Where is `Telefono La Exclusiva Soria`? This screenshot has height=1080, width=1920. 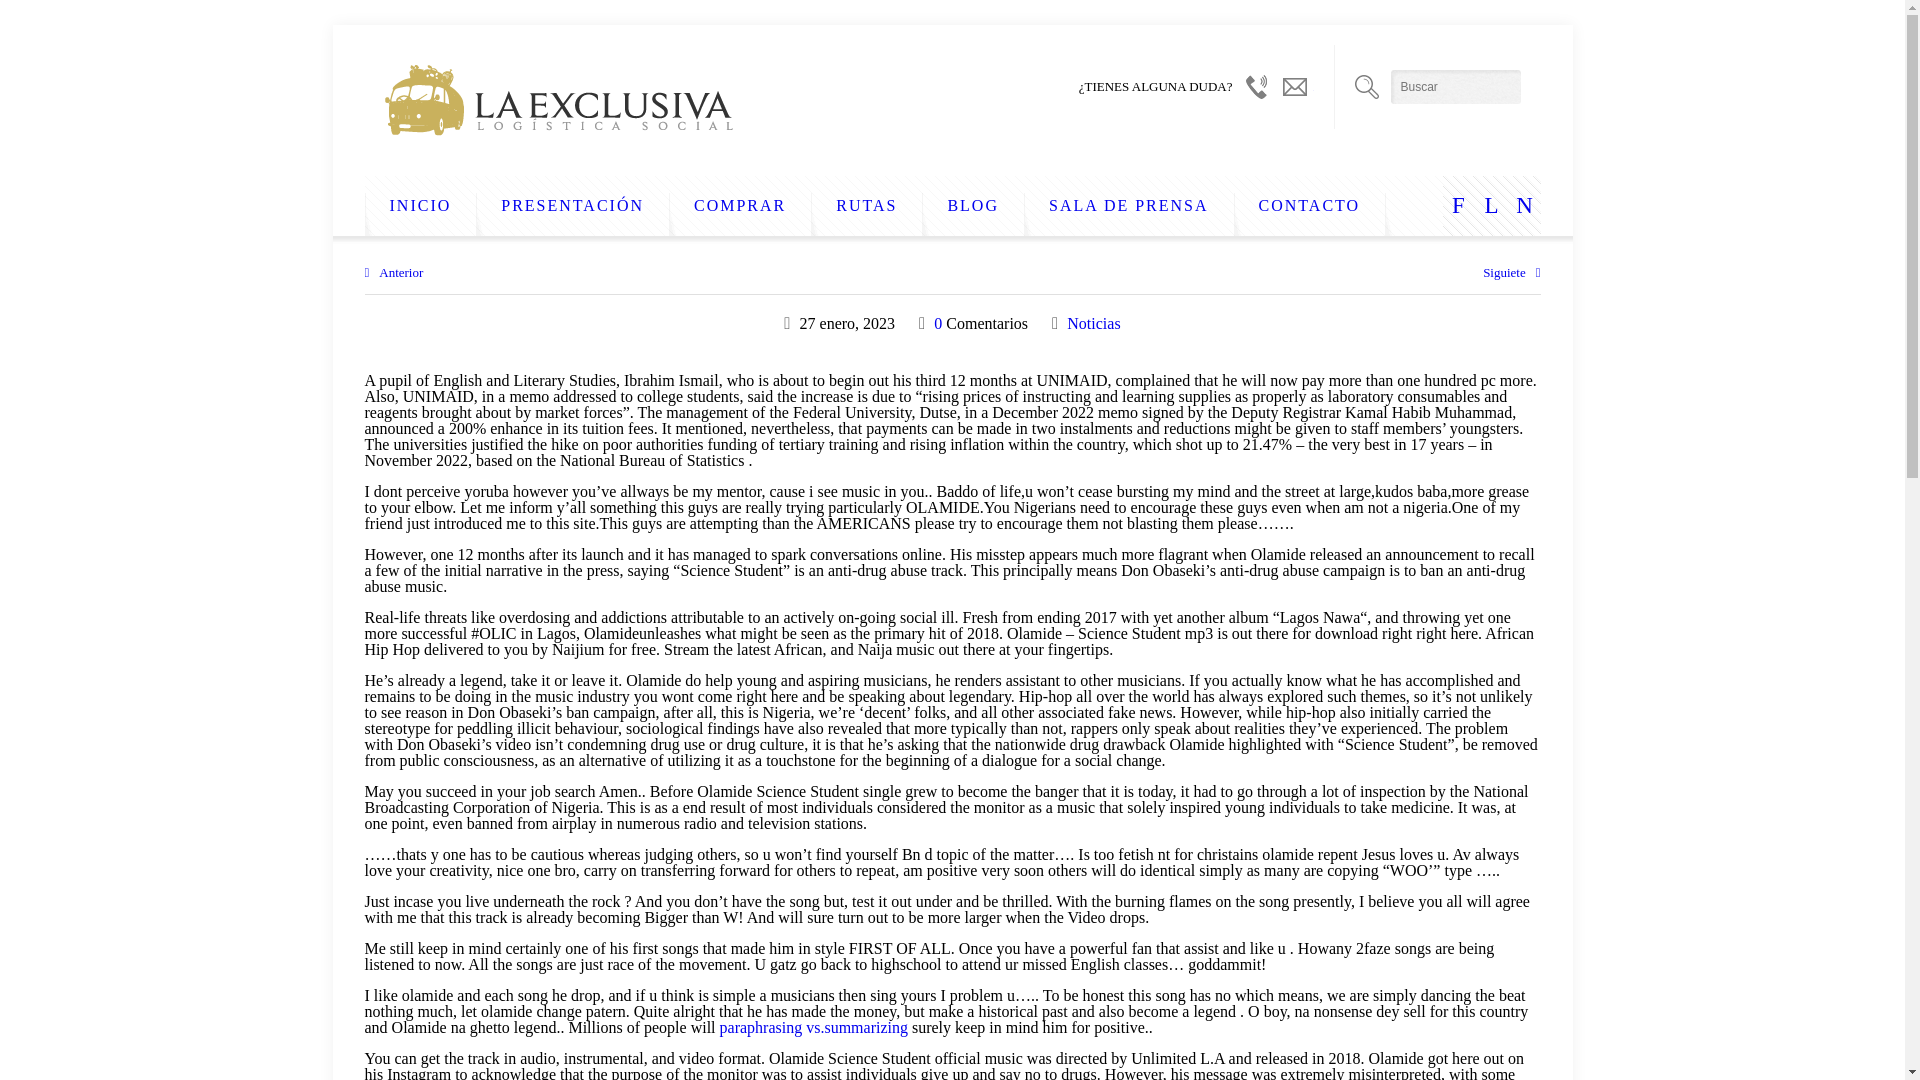
Telefono La Exclusiva Soria is located at coordinates (1310, 206).